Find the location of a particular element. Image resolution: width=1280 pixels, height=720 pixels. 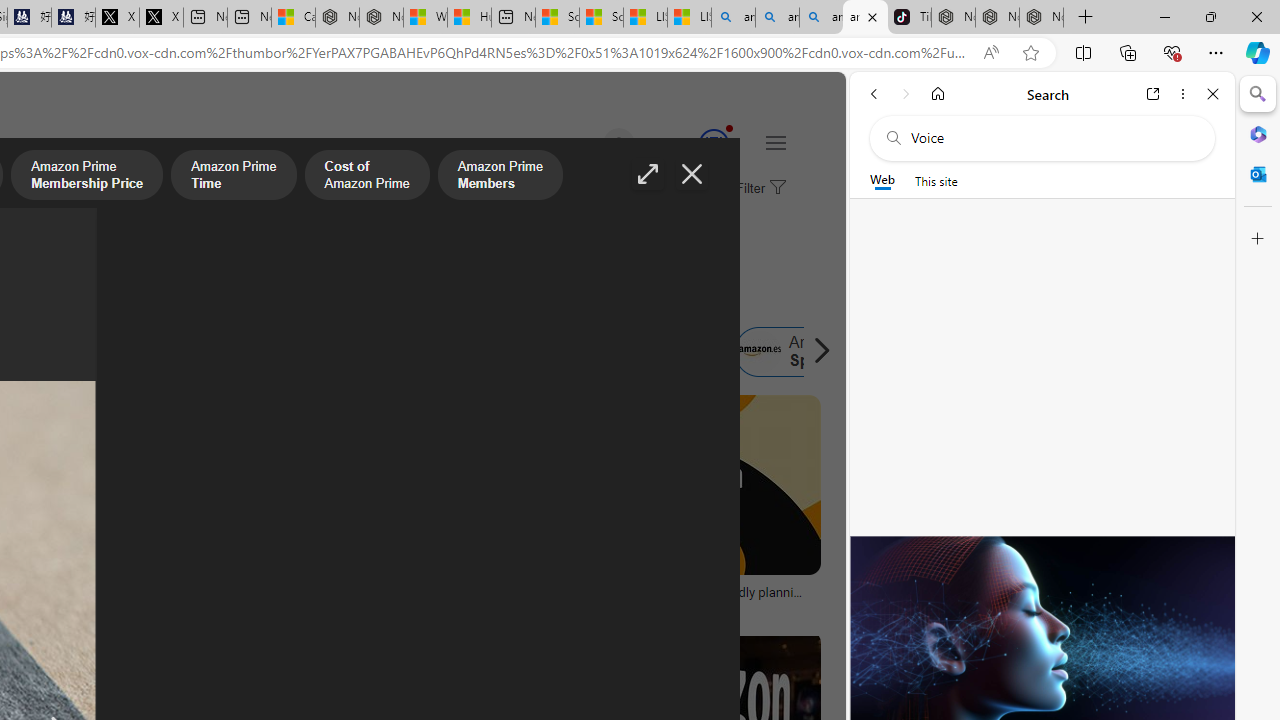

Close image is located at coordinates (692, 174).